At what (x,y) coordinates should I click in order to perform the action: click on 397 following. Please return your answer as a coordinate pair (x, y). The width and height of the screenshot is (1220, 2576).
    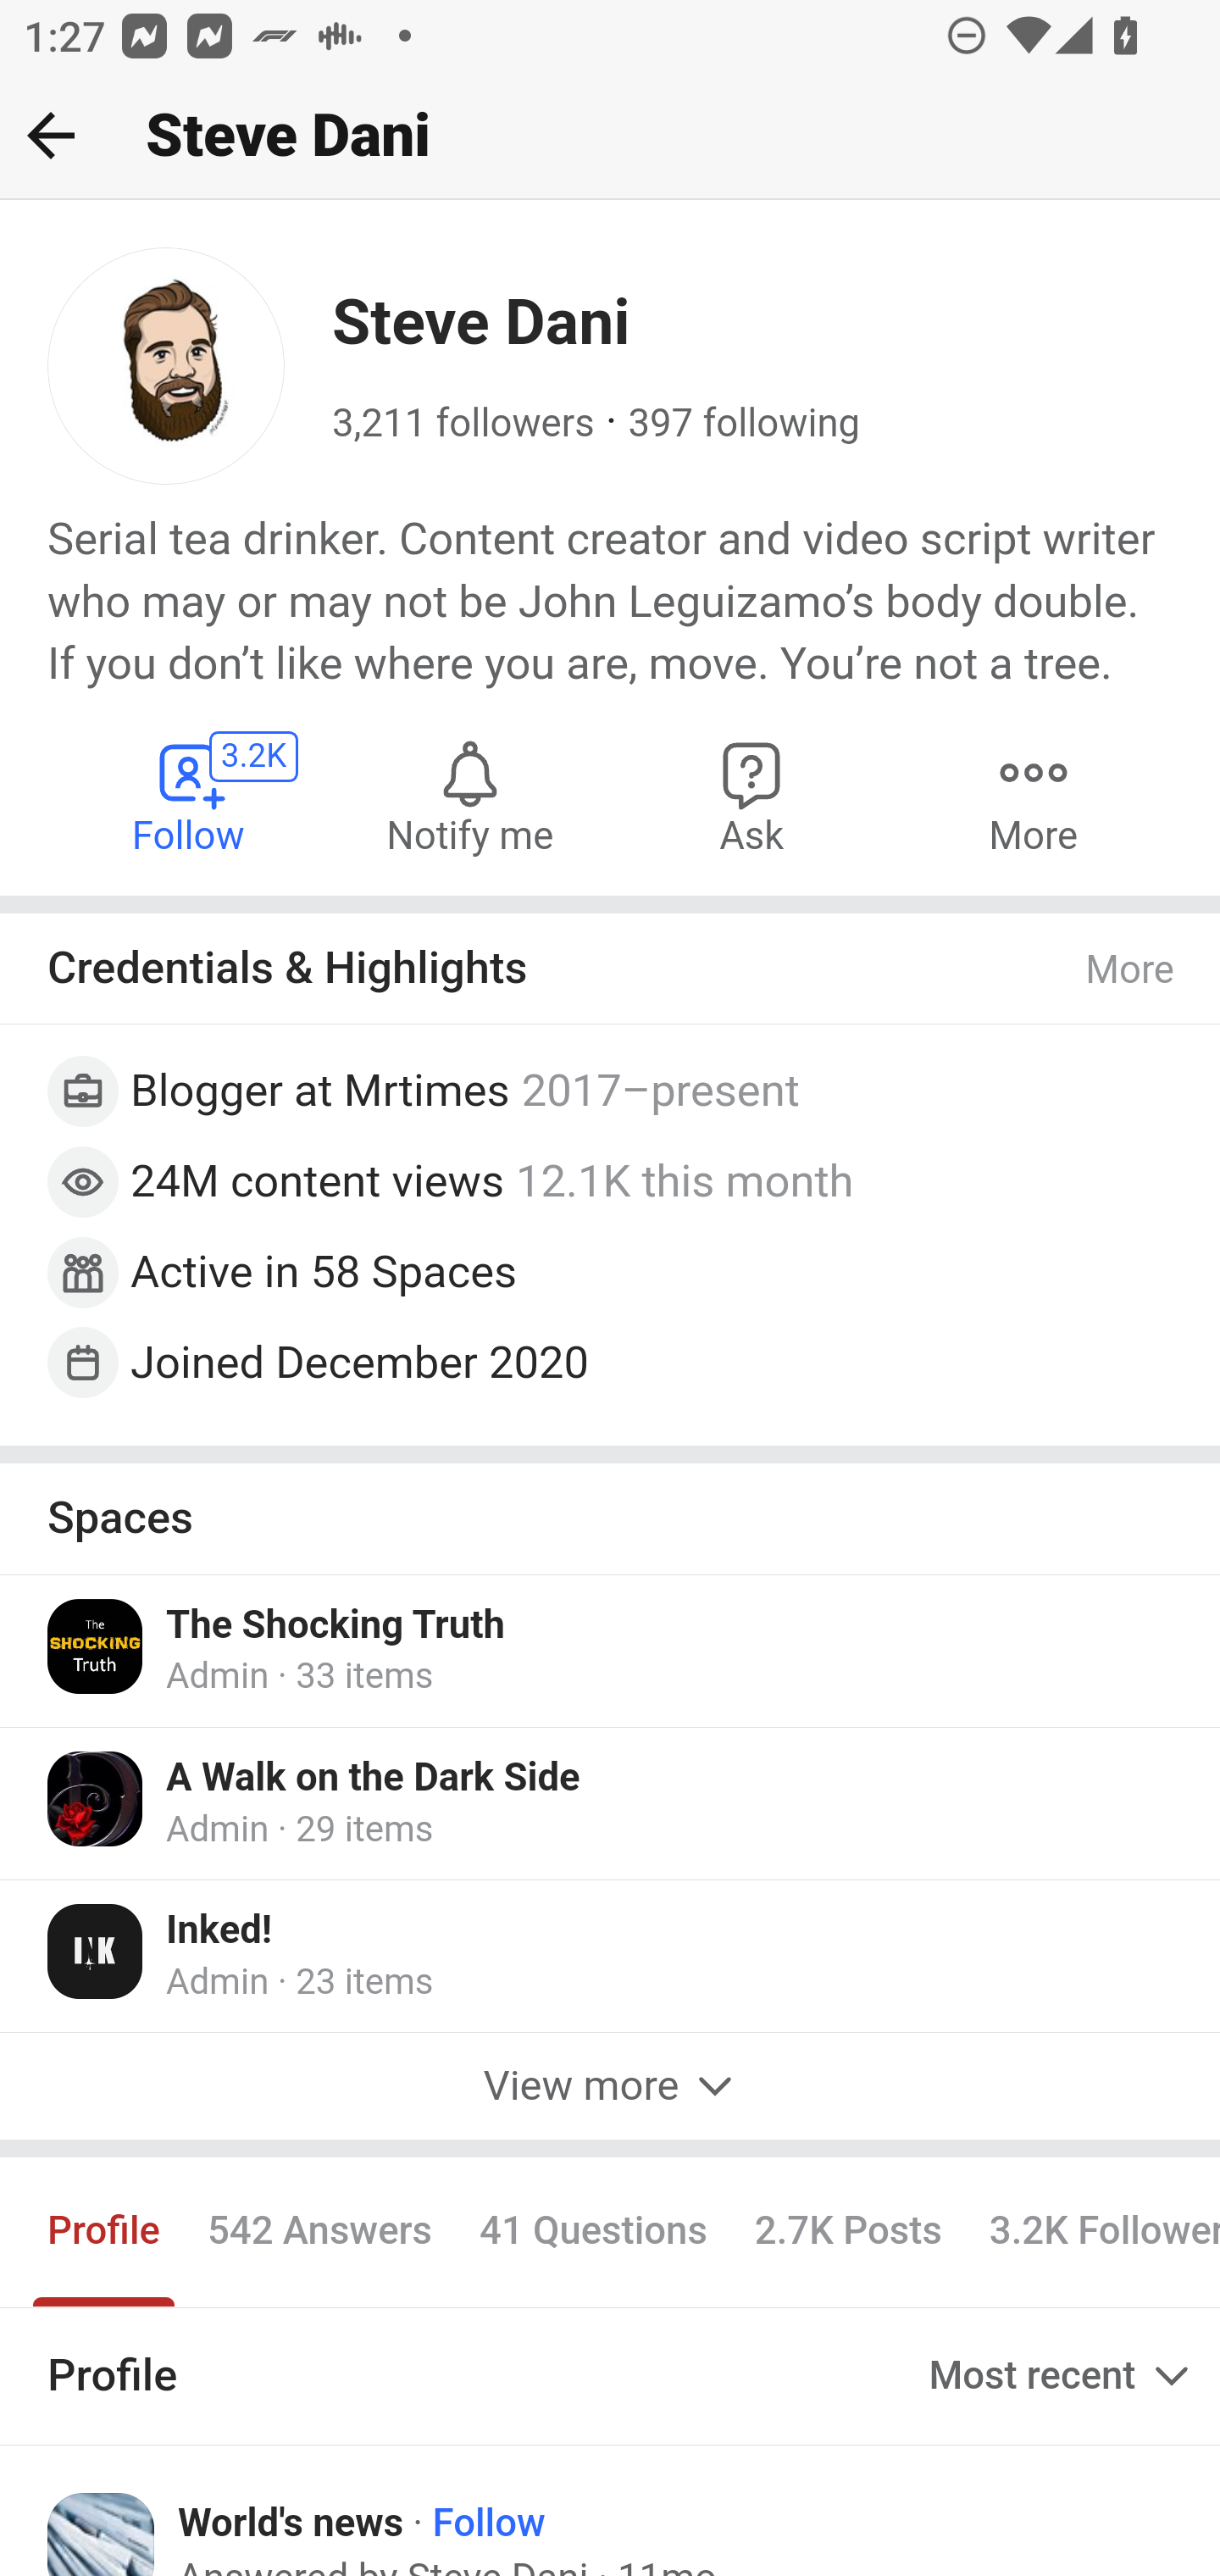
    Looking at the image, I should click on (744, 424).